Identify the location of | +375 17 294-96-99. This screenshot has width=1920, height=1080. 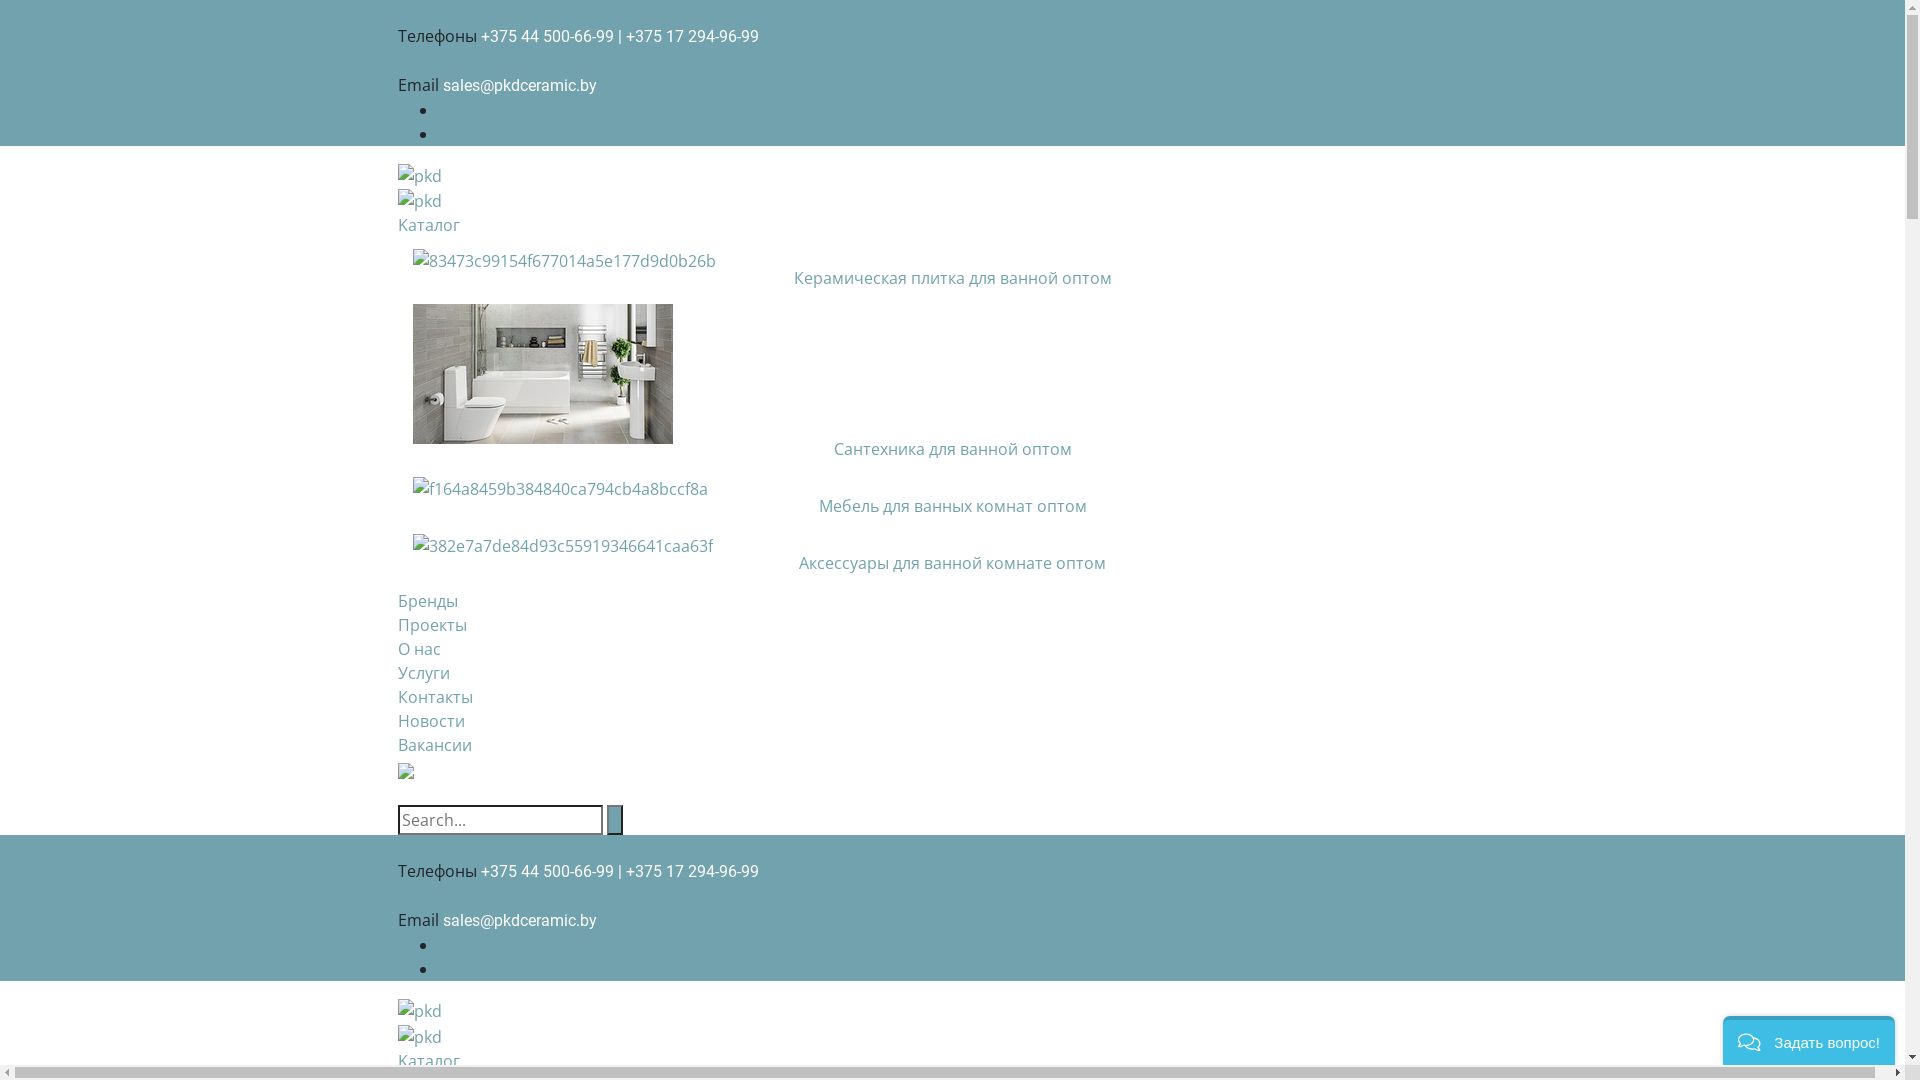
(688, 36).